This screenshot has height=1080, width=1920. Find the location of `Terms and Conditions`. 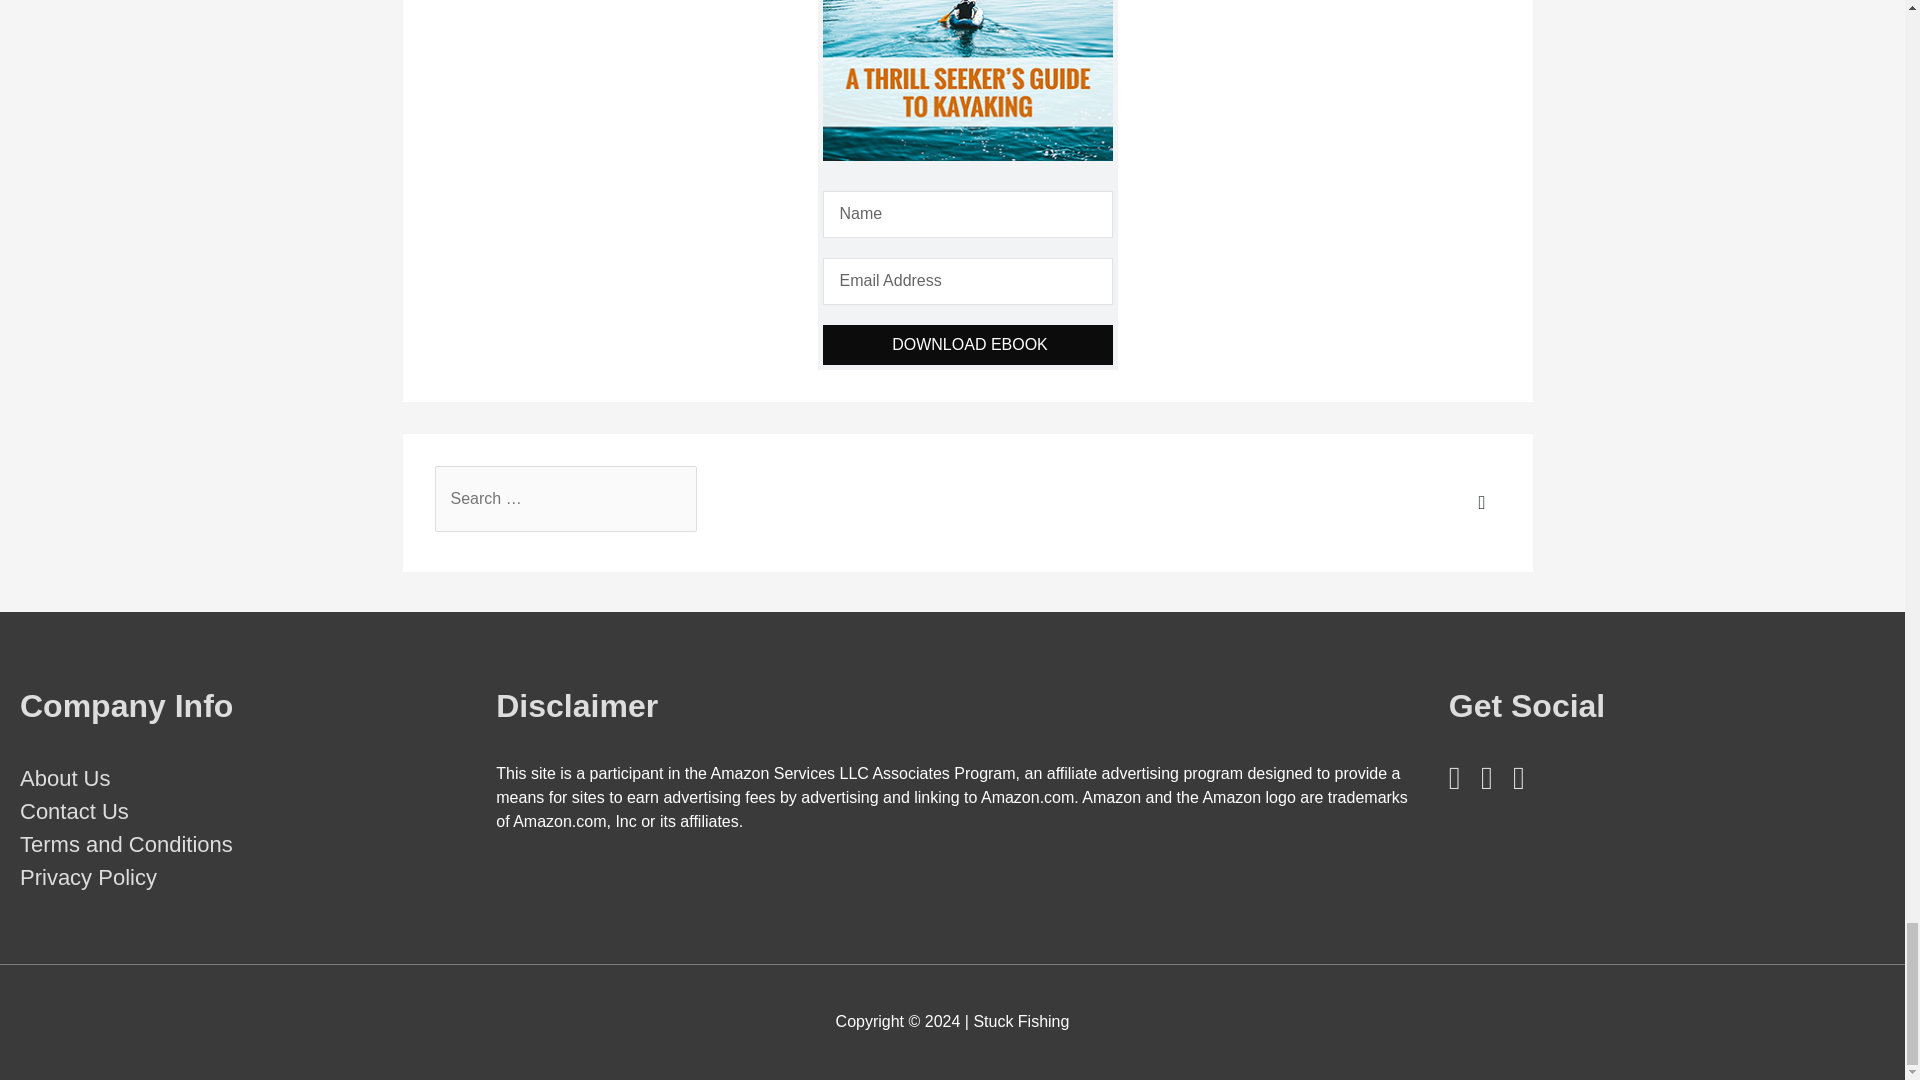

Terms and Conditions is located at coordinates (126, 844).